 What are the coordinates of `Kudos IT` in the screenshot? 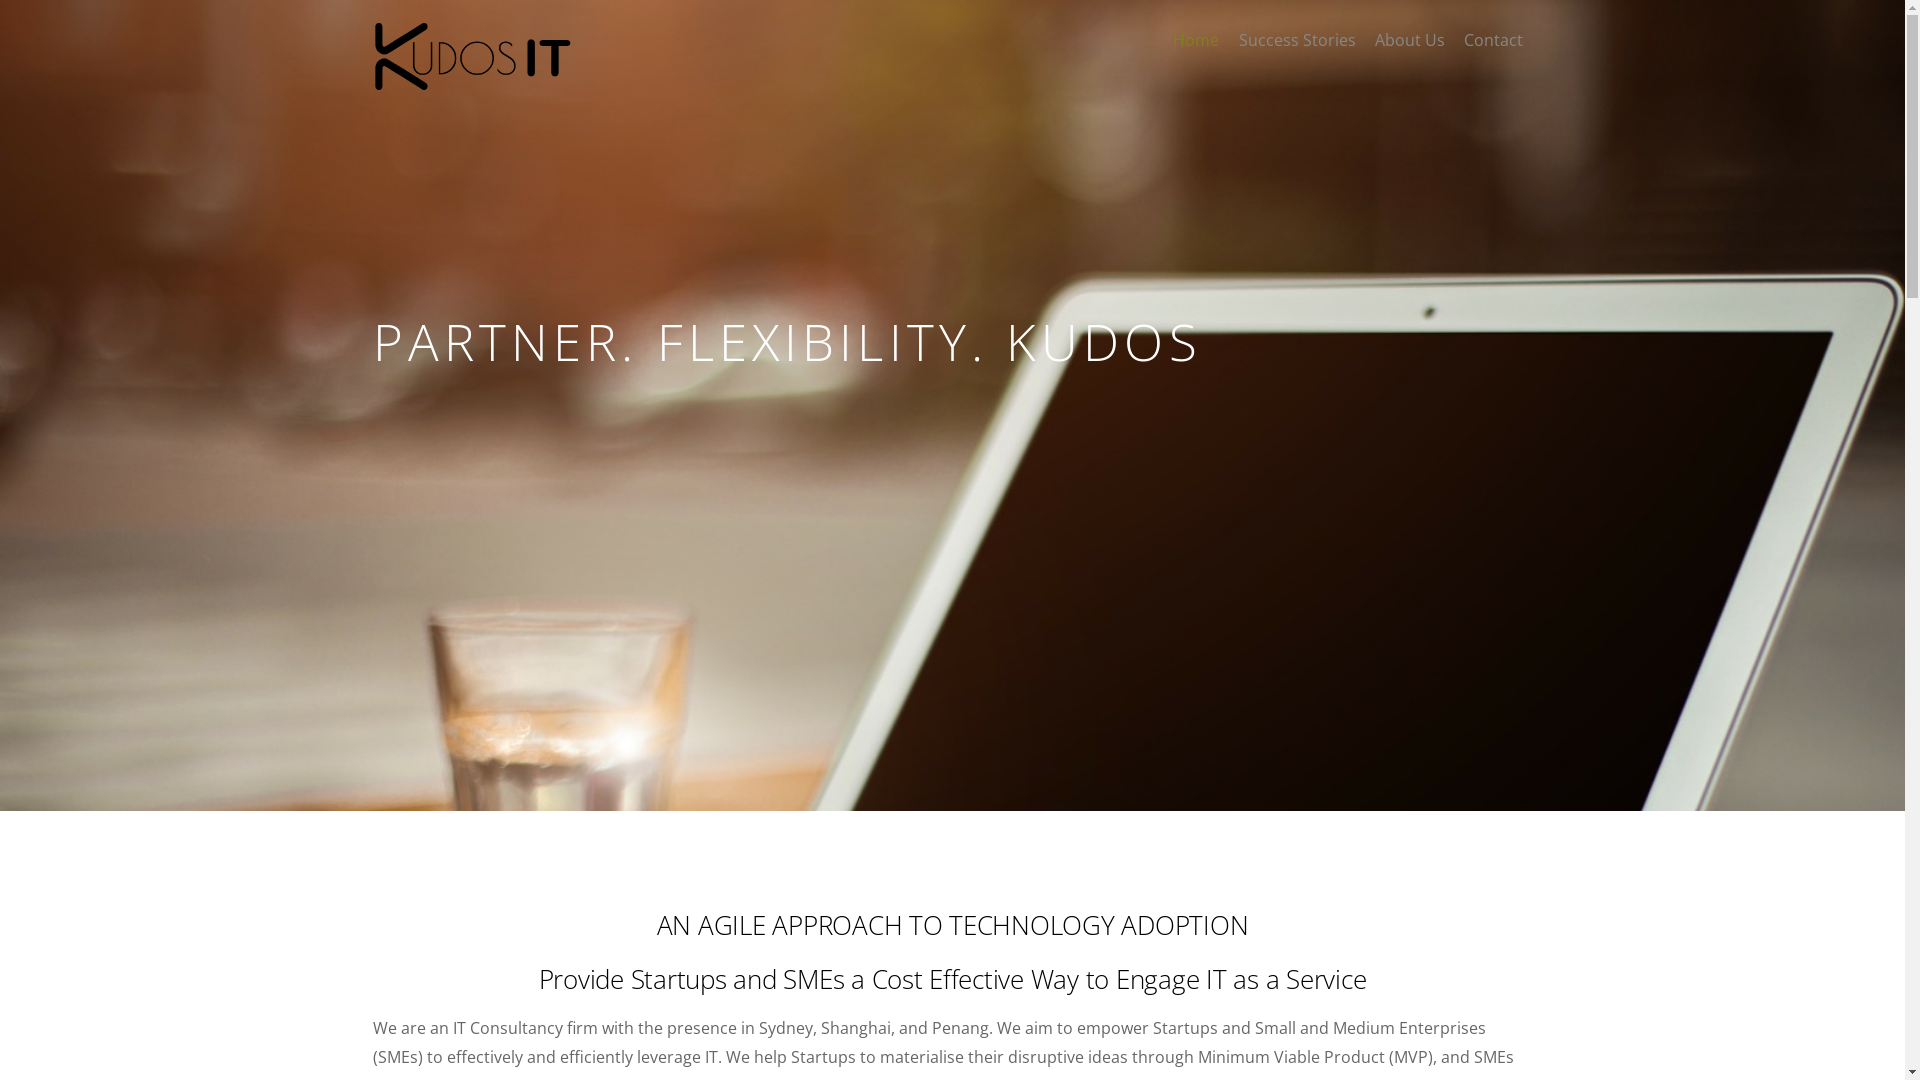 It's located at (472, 57).